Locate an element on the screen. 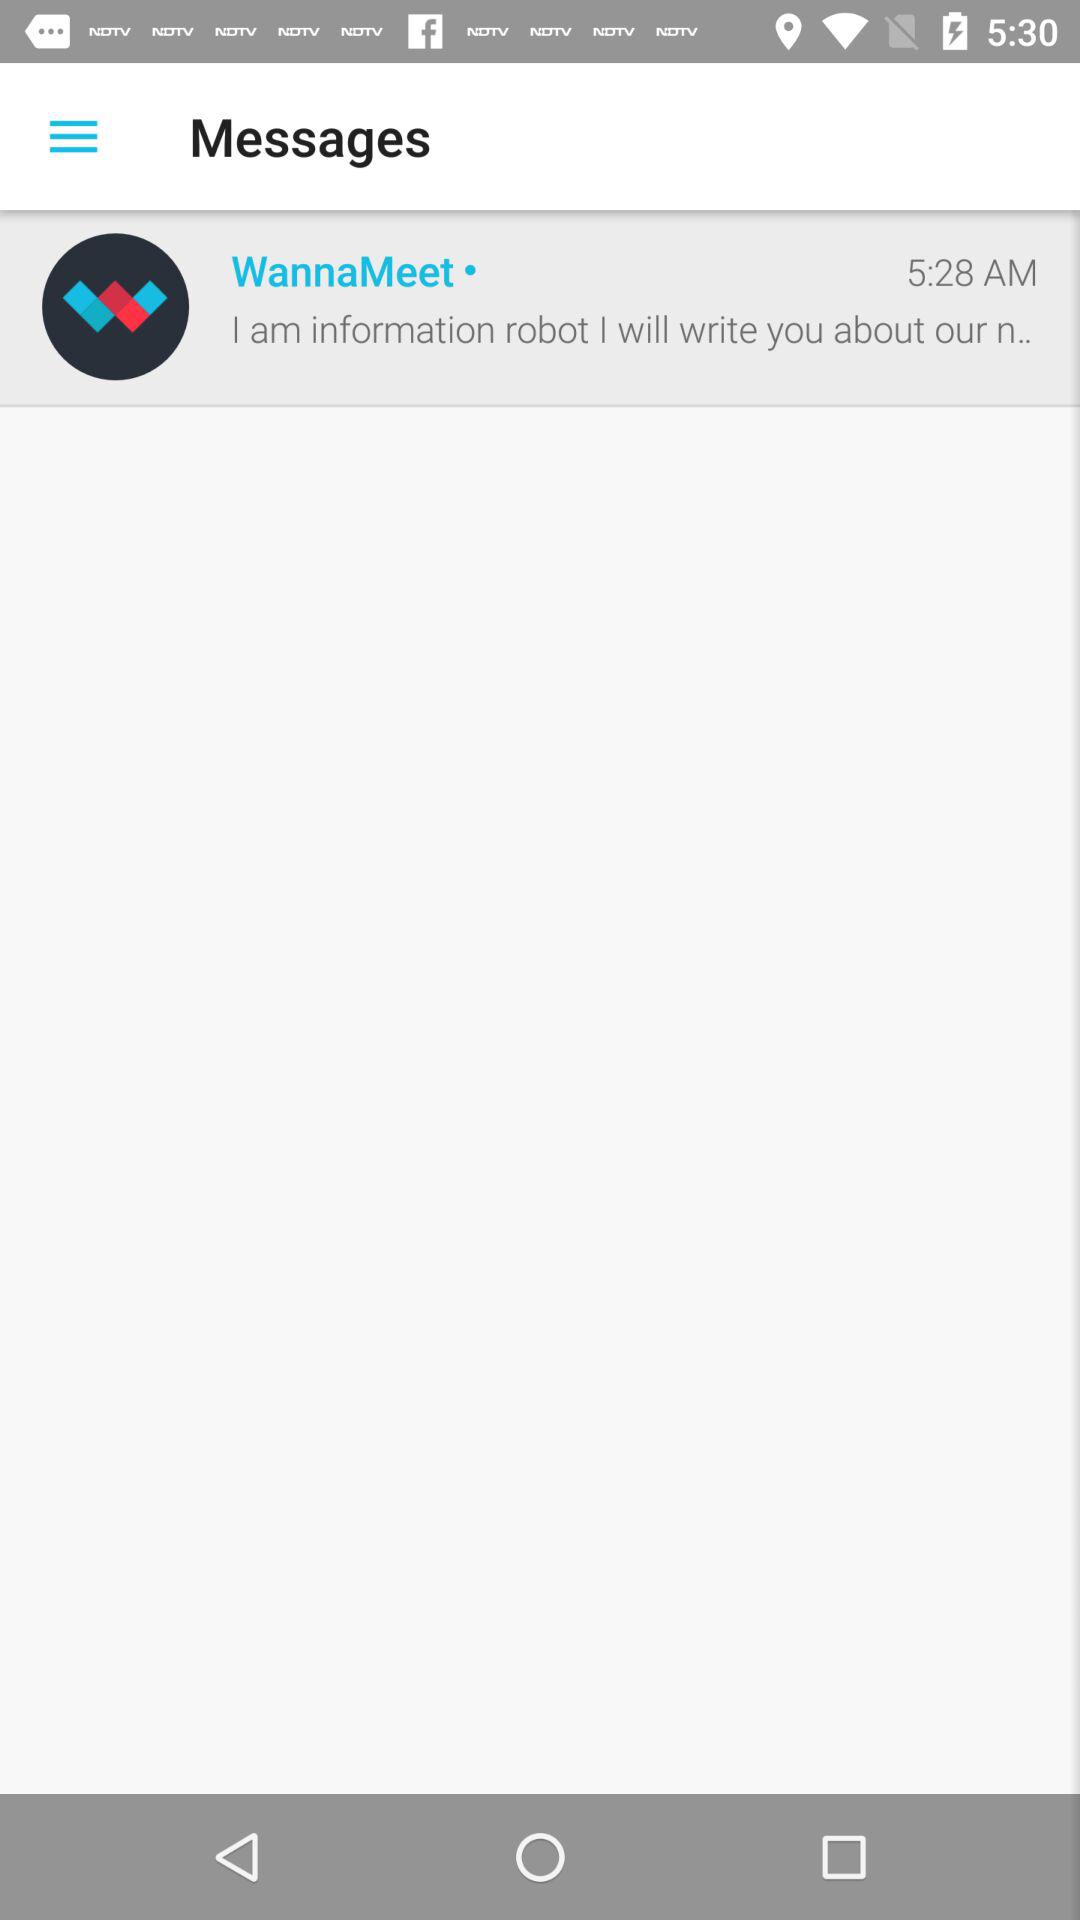  choose item below the wannameet   item is located at coordinates (634, 328).